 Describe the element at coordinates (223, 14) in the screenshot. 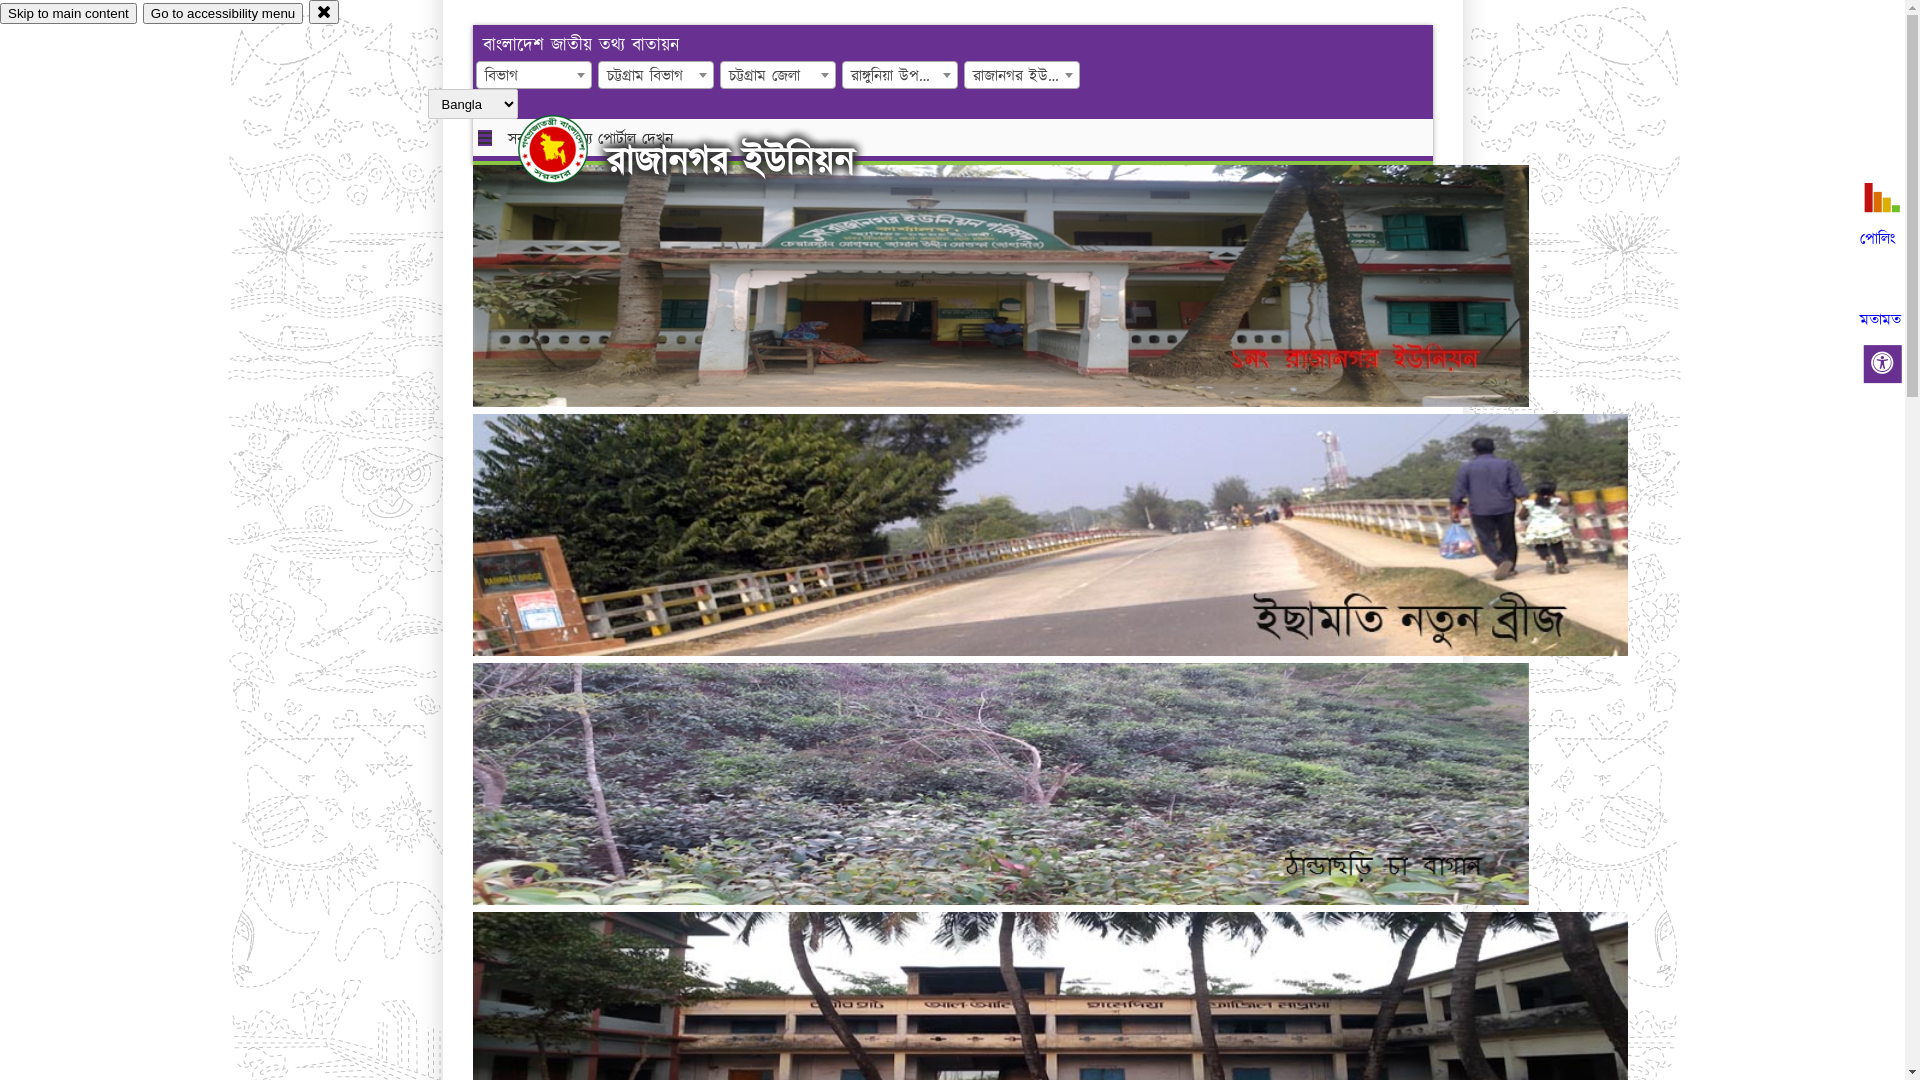

I see `Go to accessibility menu` at that location.